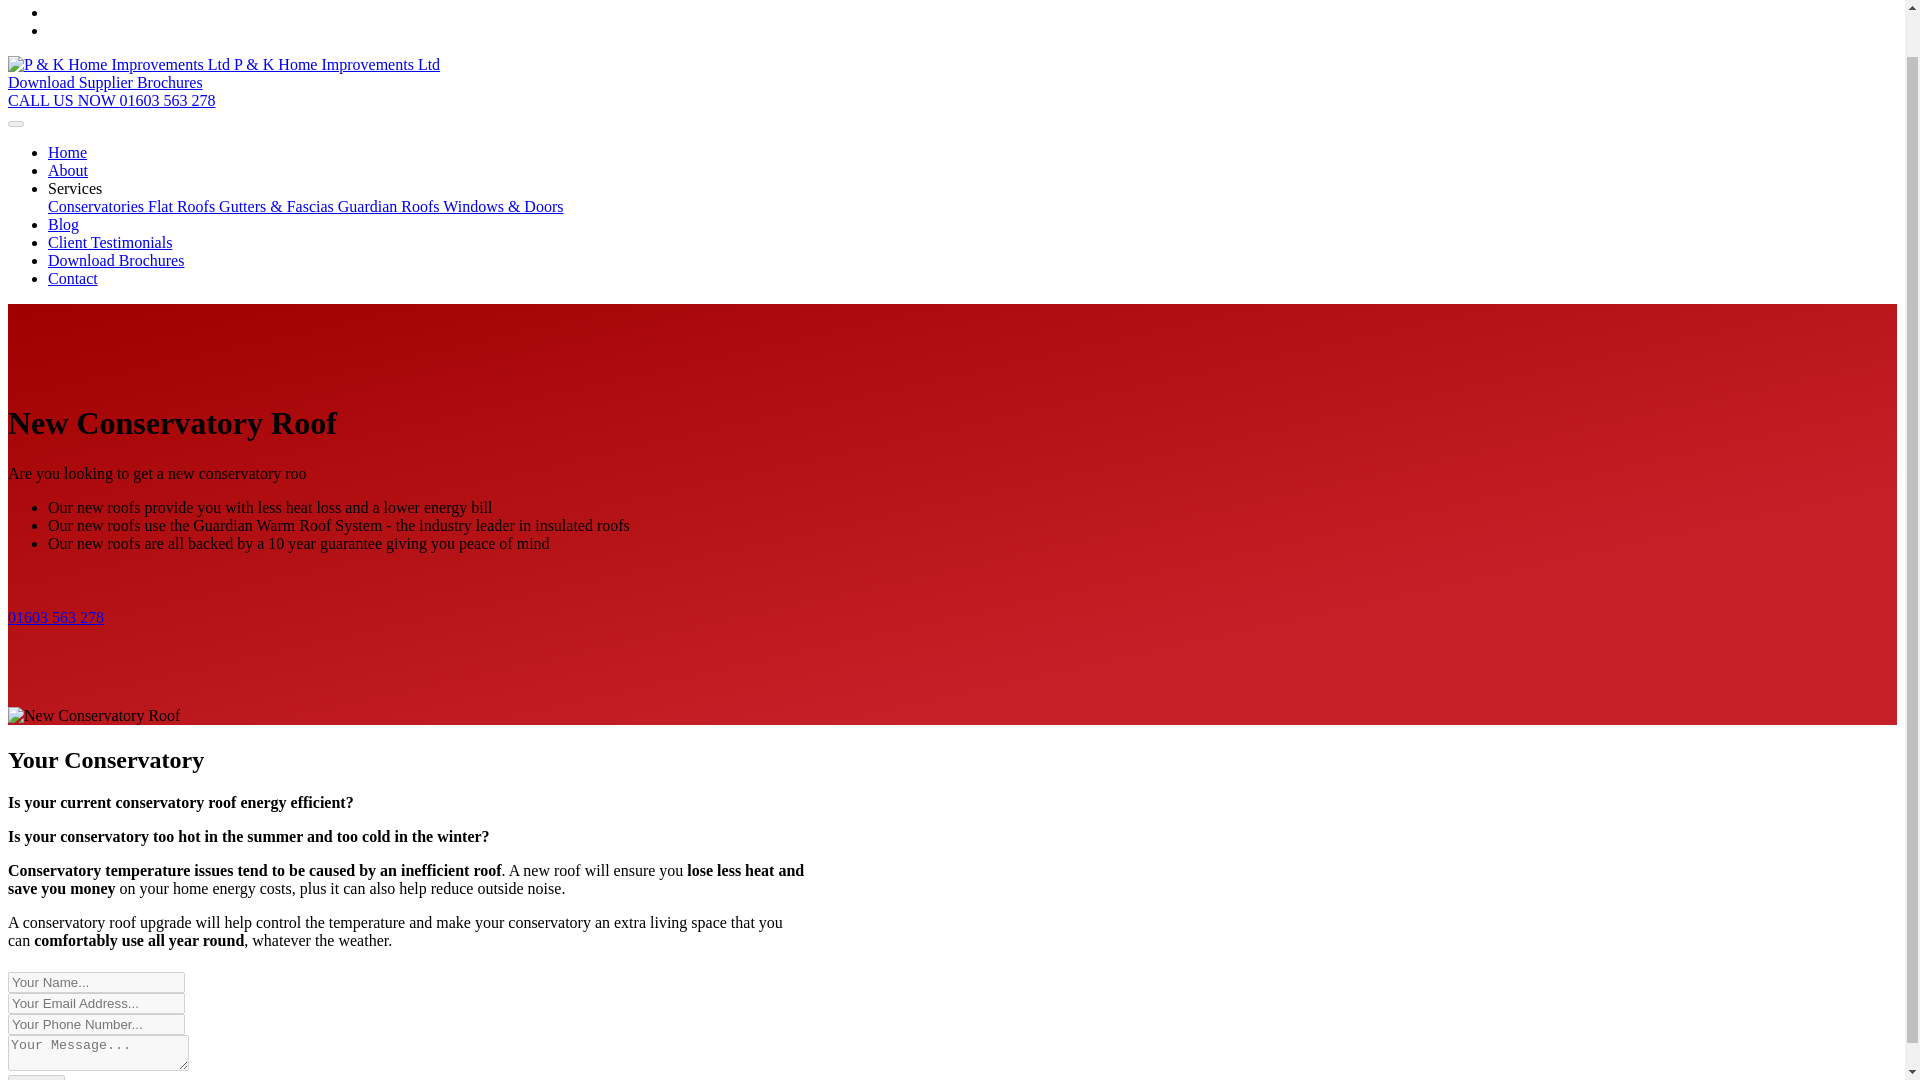  What do you see at coordinates (110, 242) in the screenshot?
I see `Client Testimonials` at bounding box center [110, 242].